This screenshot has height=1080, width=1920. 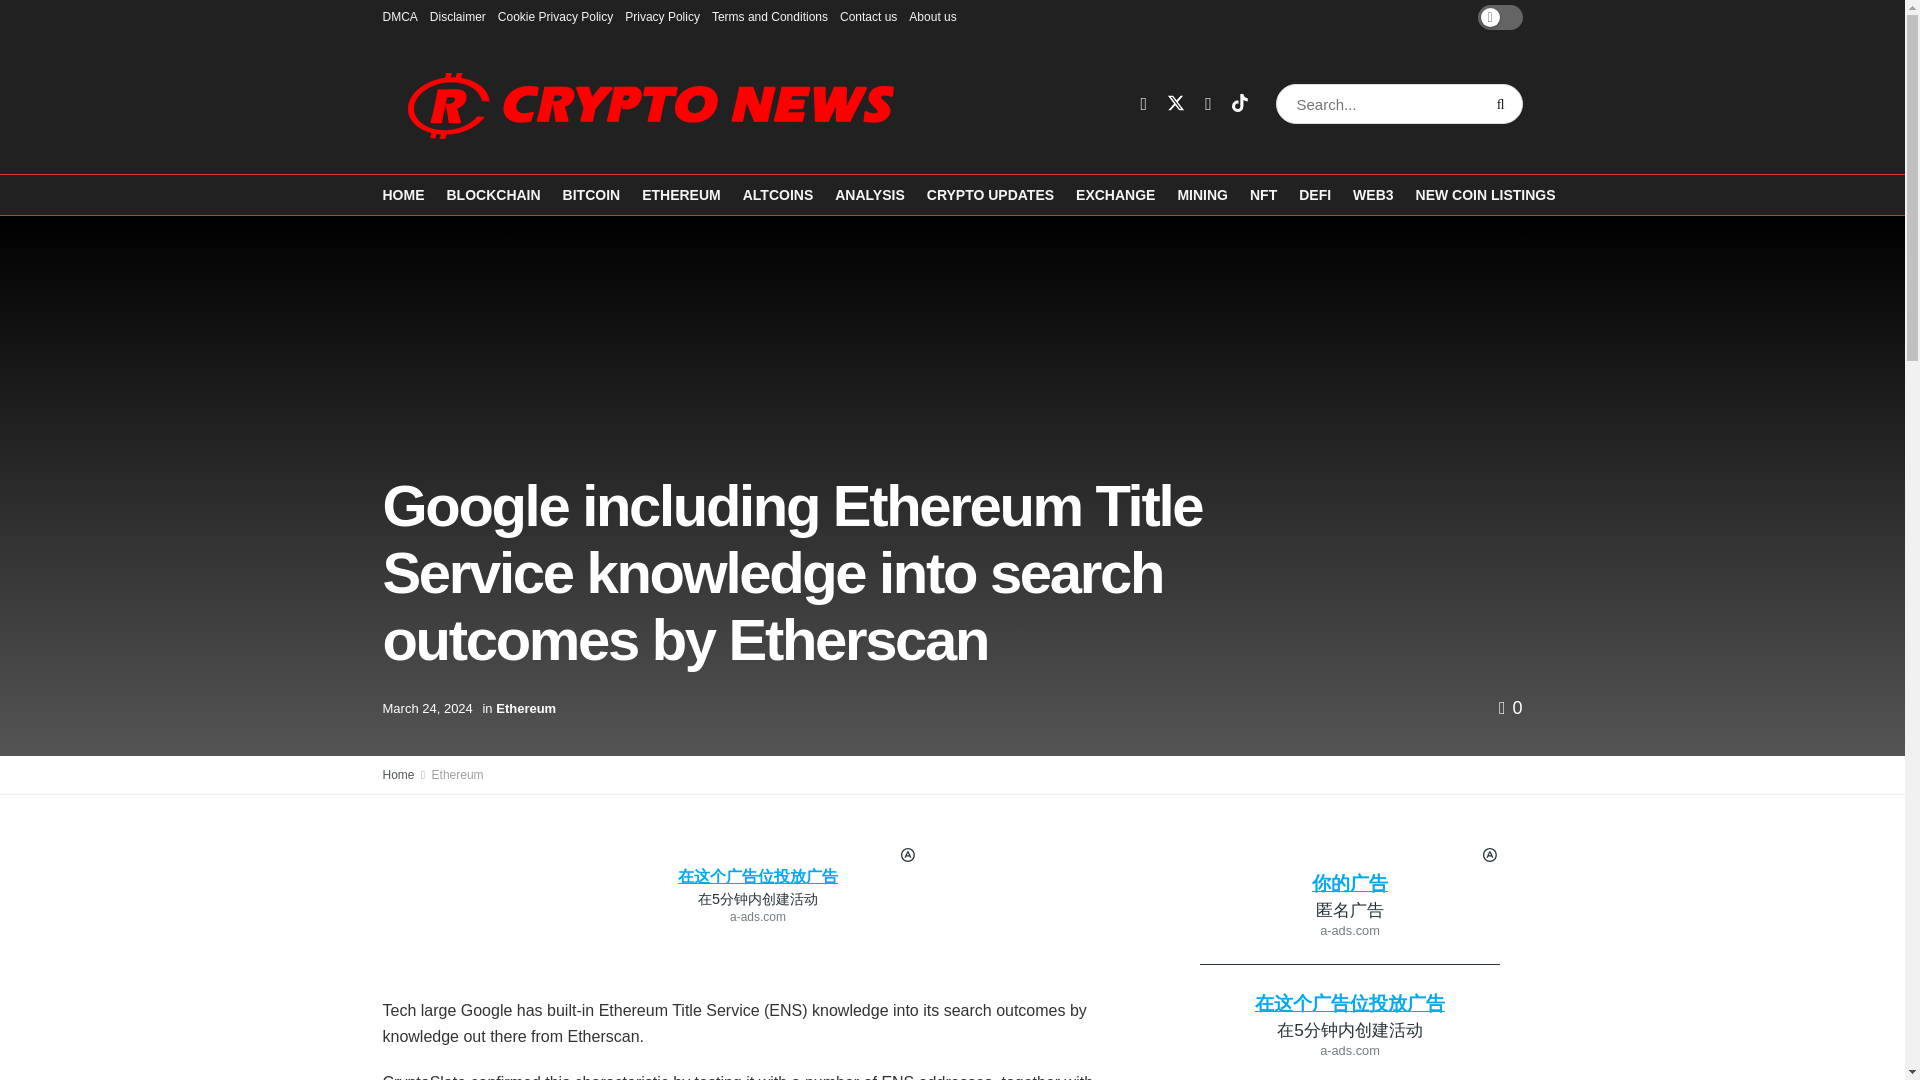 What do you see at coordinates (591, 194) in the screenshot?
I see `BITCOIN` at bounding box center [591, 194].